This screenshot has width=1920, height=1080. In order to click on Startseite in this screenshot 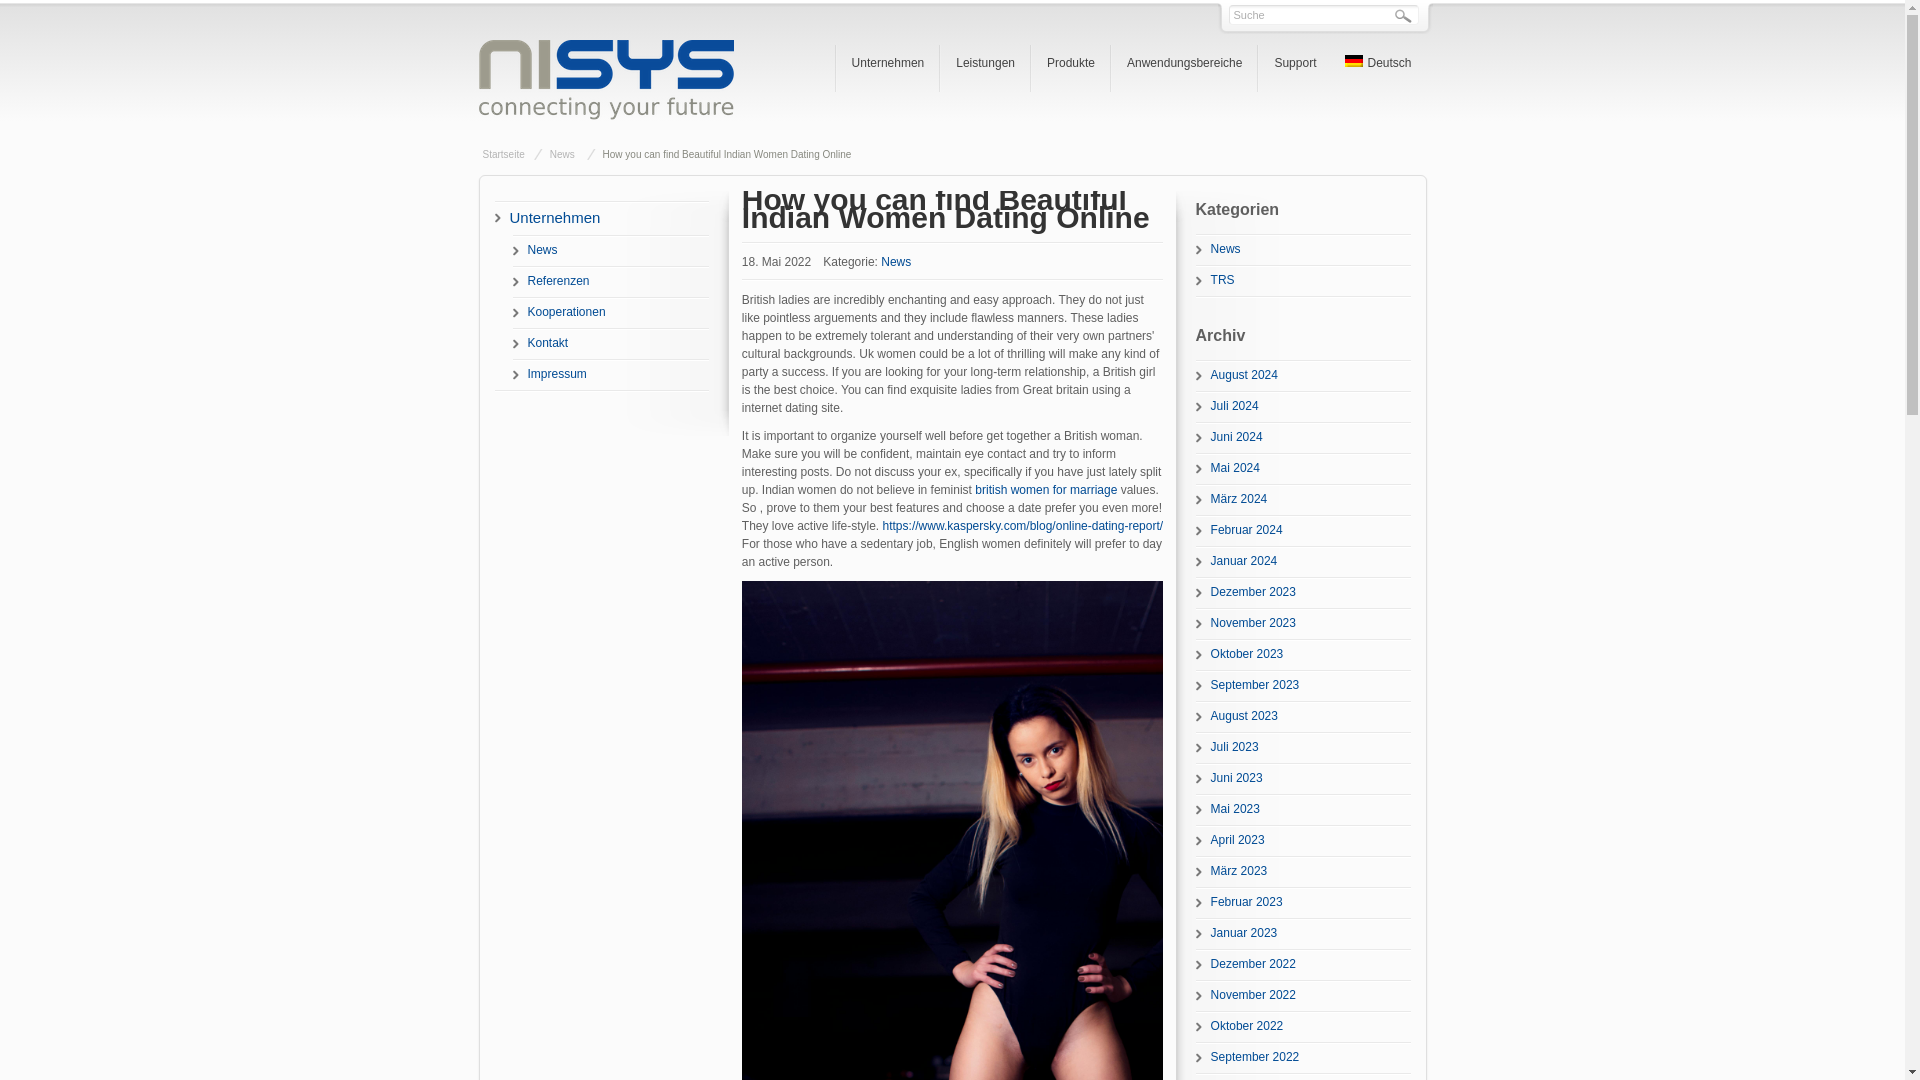, I will do `click(502, 154)`.